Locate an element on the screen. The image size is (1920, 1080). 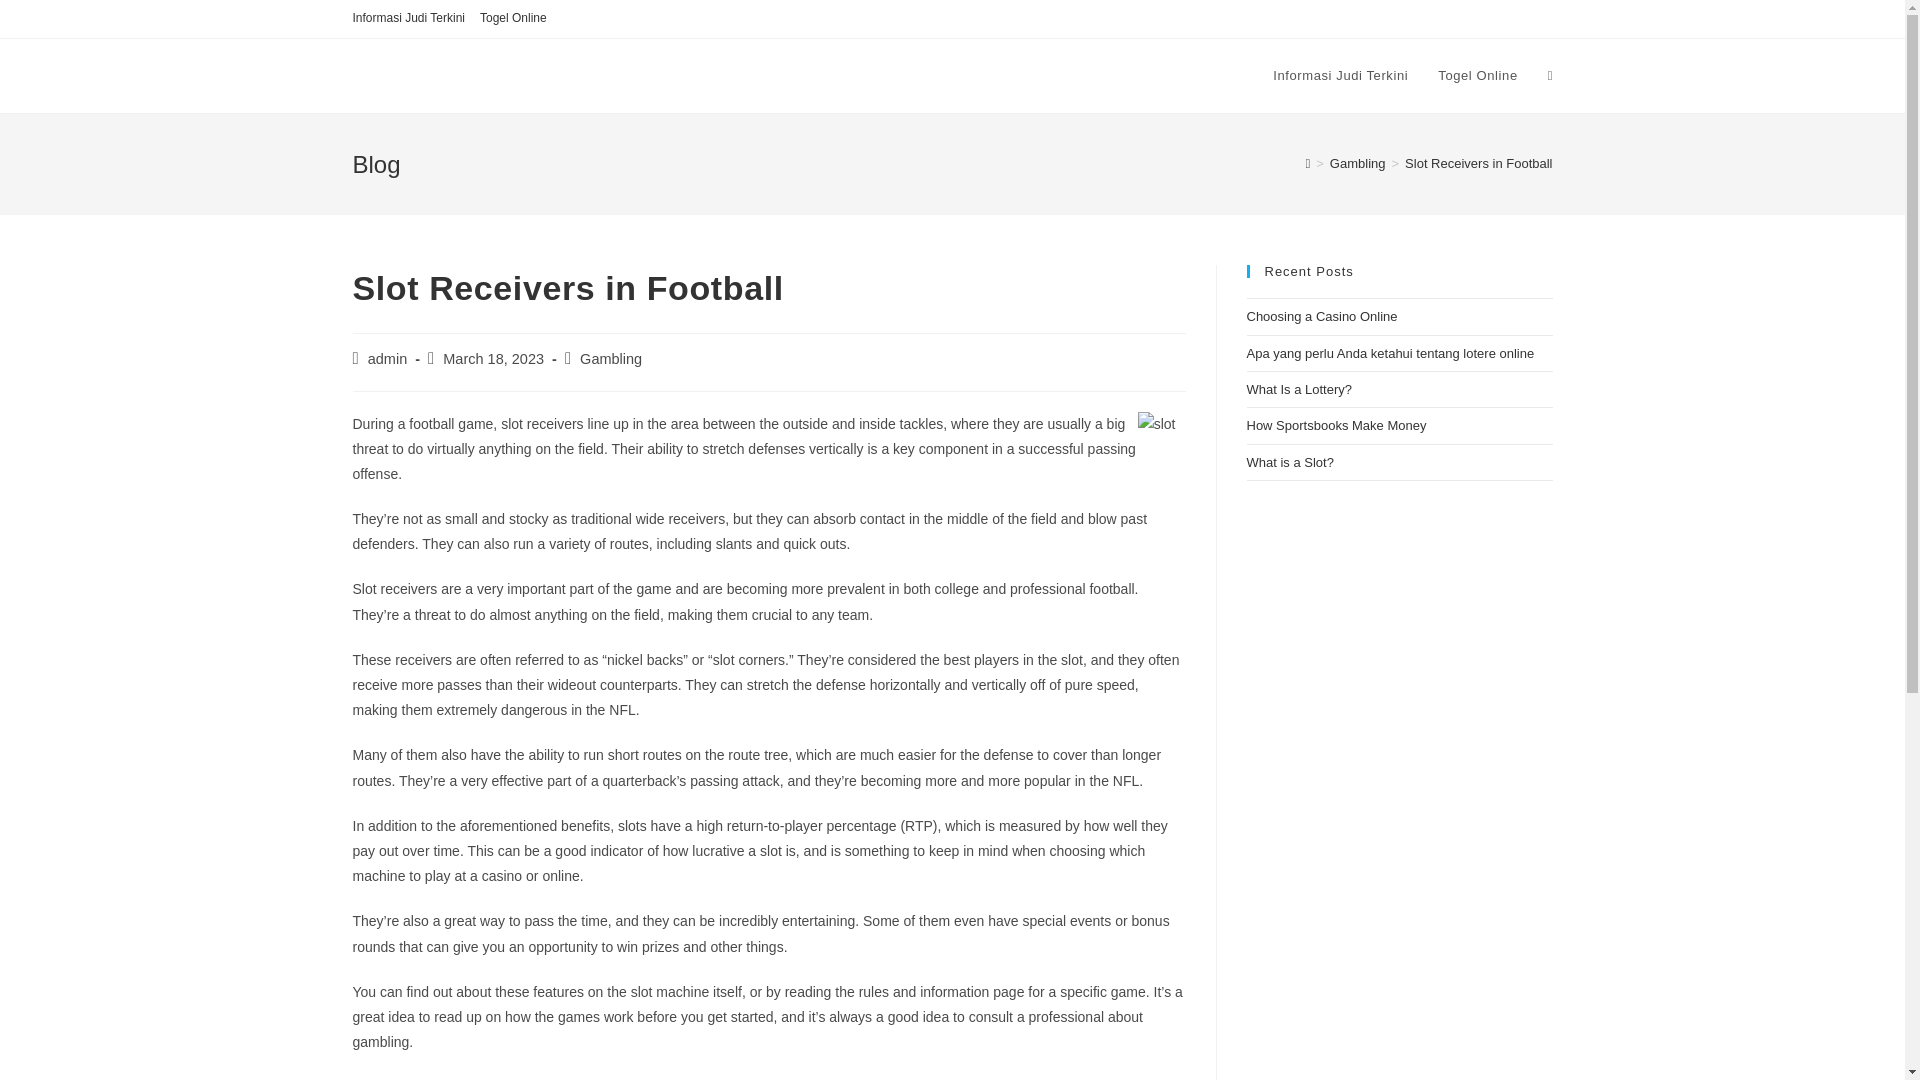
admin is located at coordinates (388, 359).